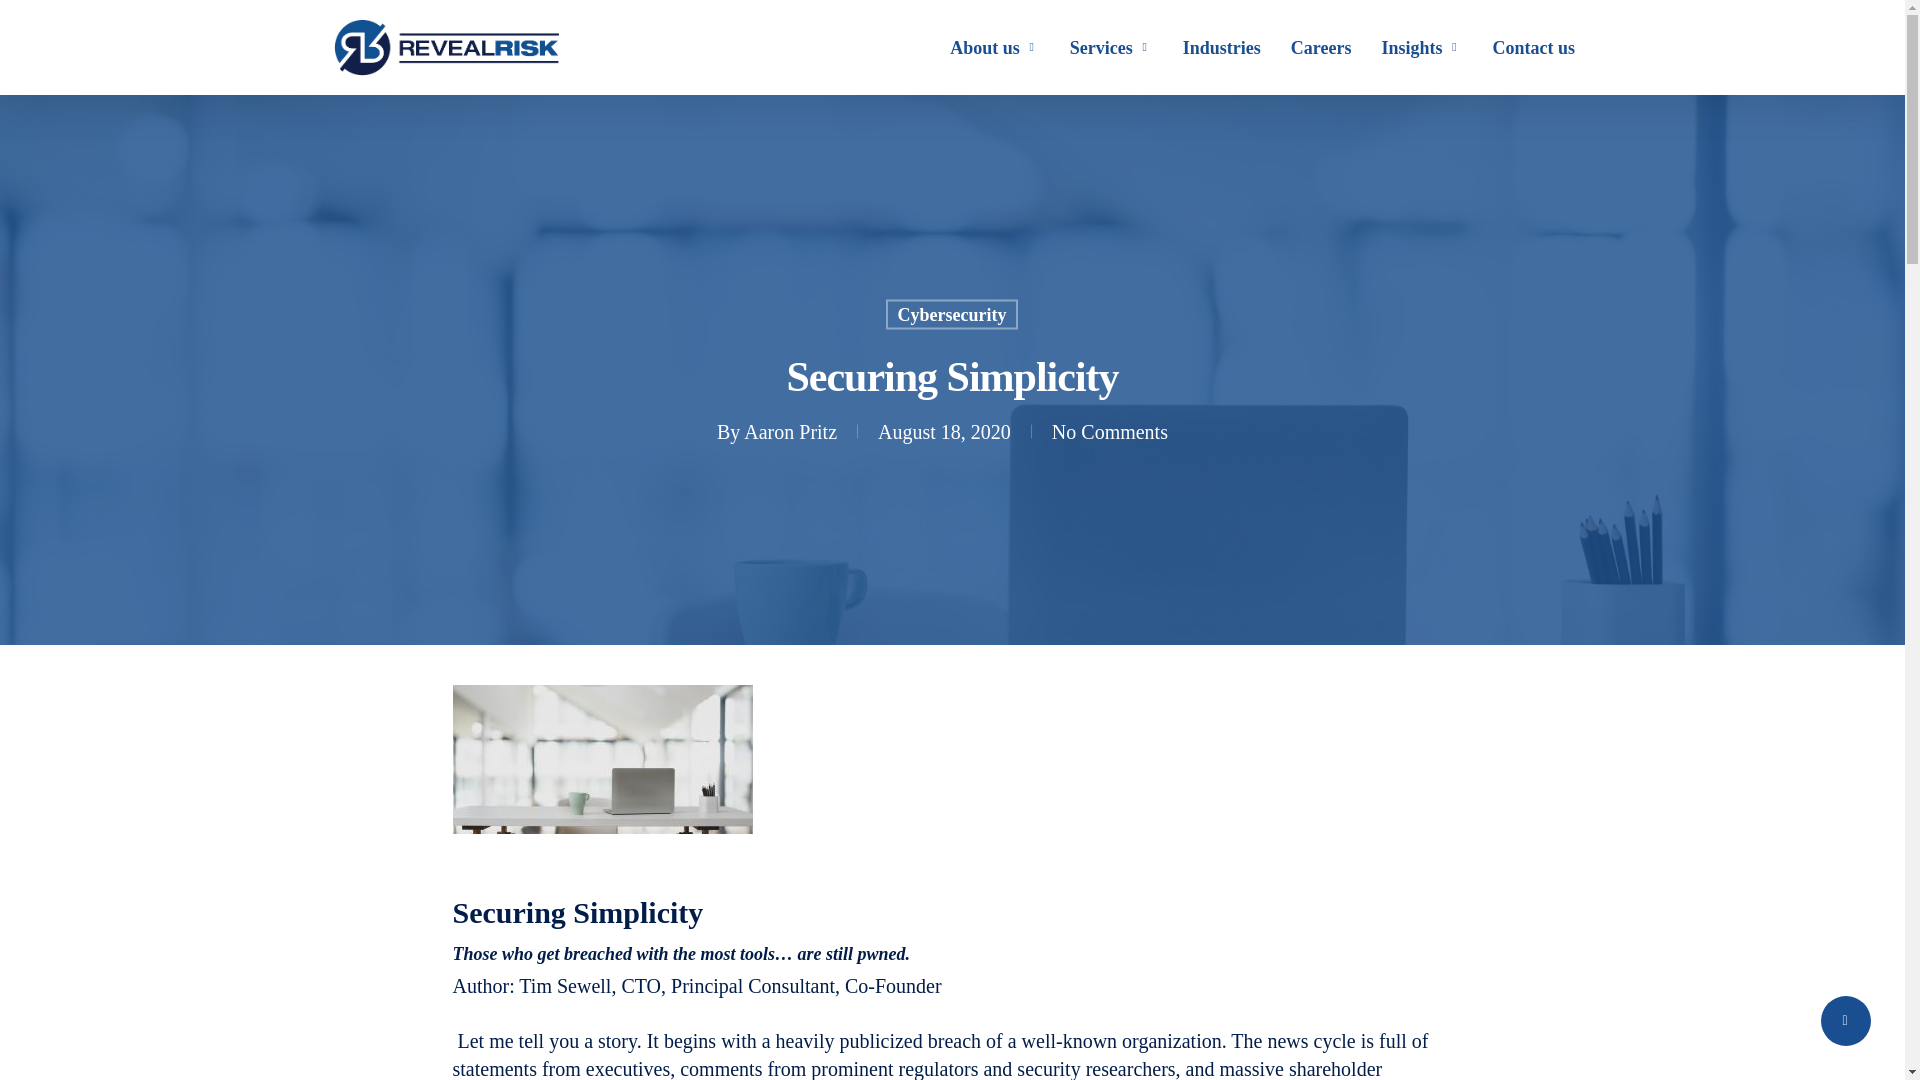  What do you see at coordinates (1320, 48) in the screenshot?
I see `Careers` at bounding box center [1320, 48].